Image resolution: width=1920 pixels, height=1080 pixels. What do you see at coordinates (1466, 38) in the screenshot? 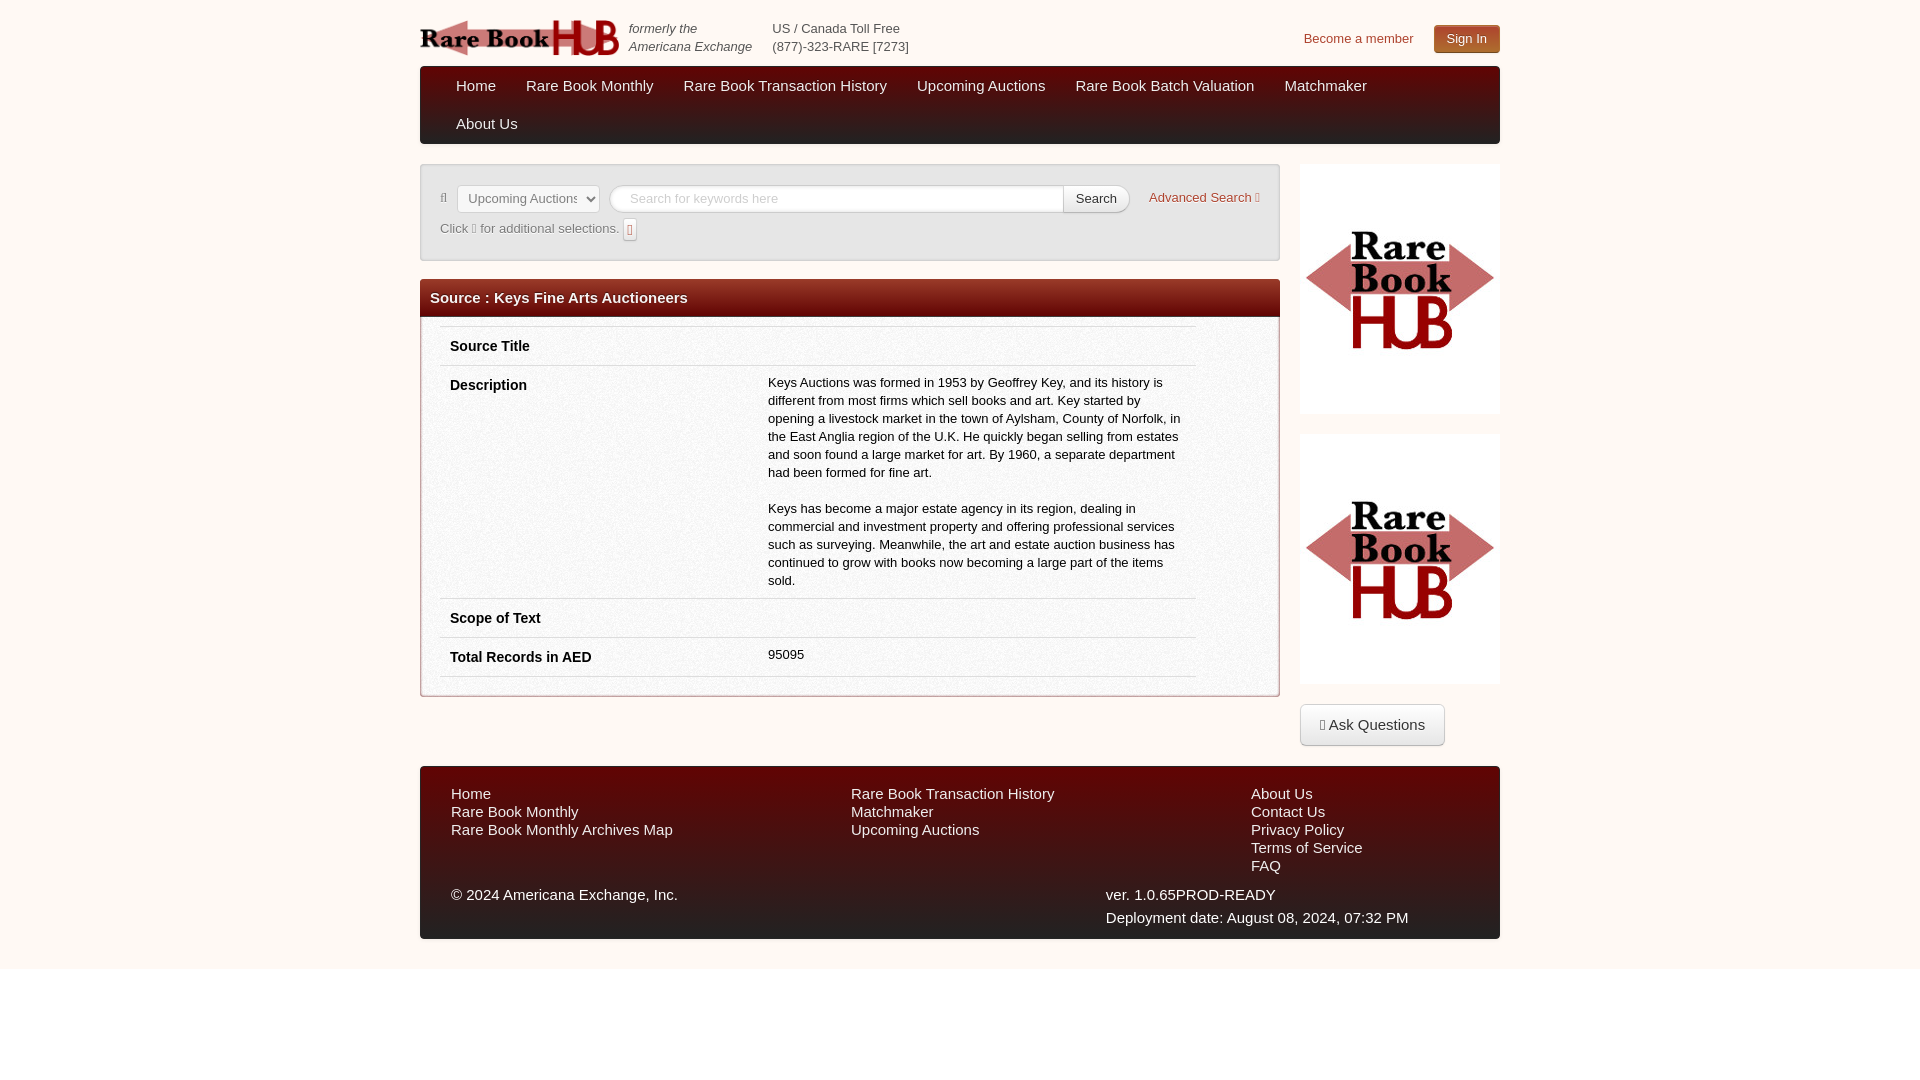
I see `Sign In` at bounding box center [1466, 38].